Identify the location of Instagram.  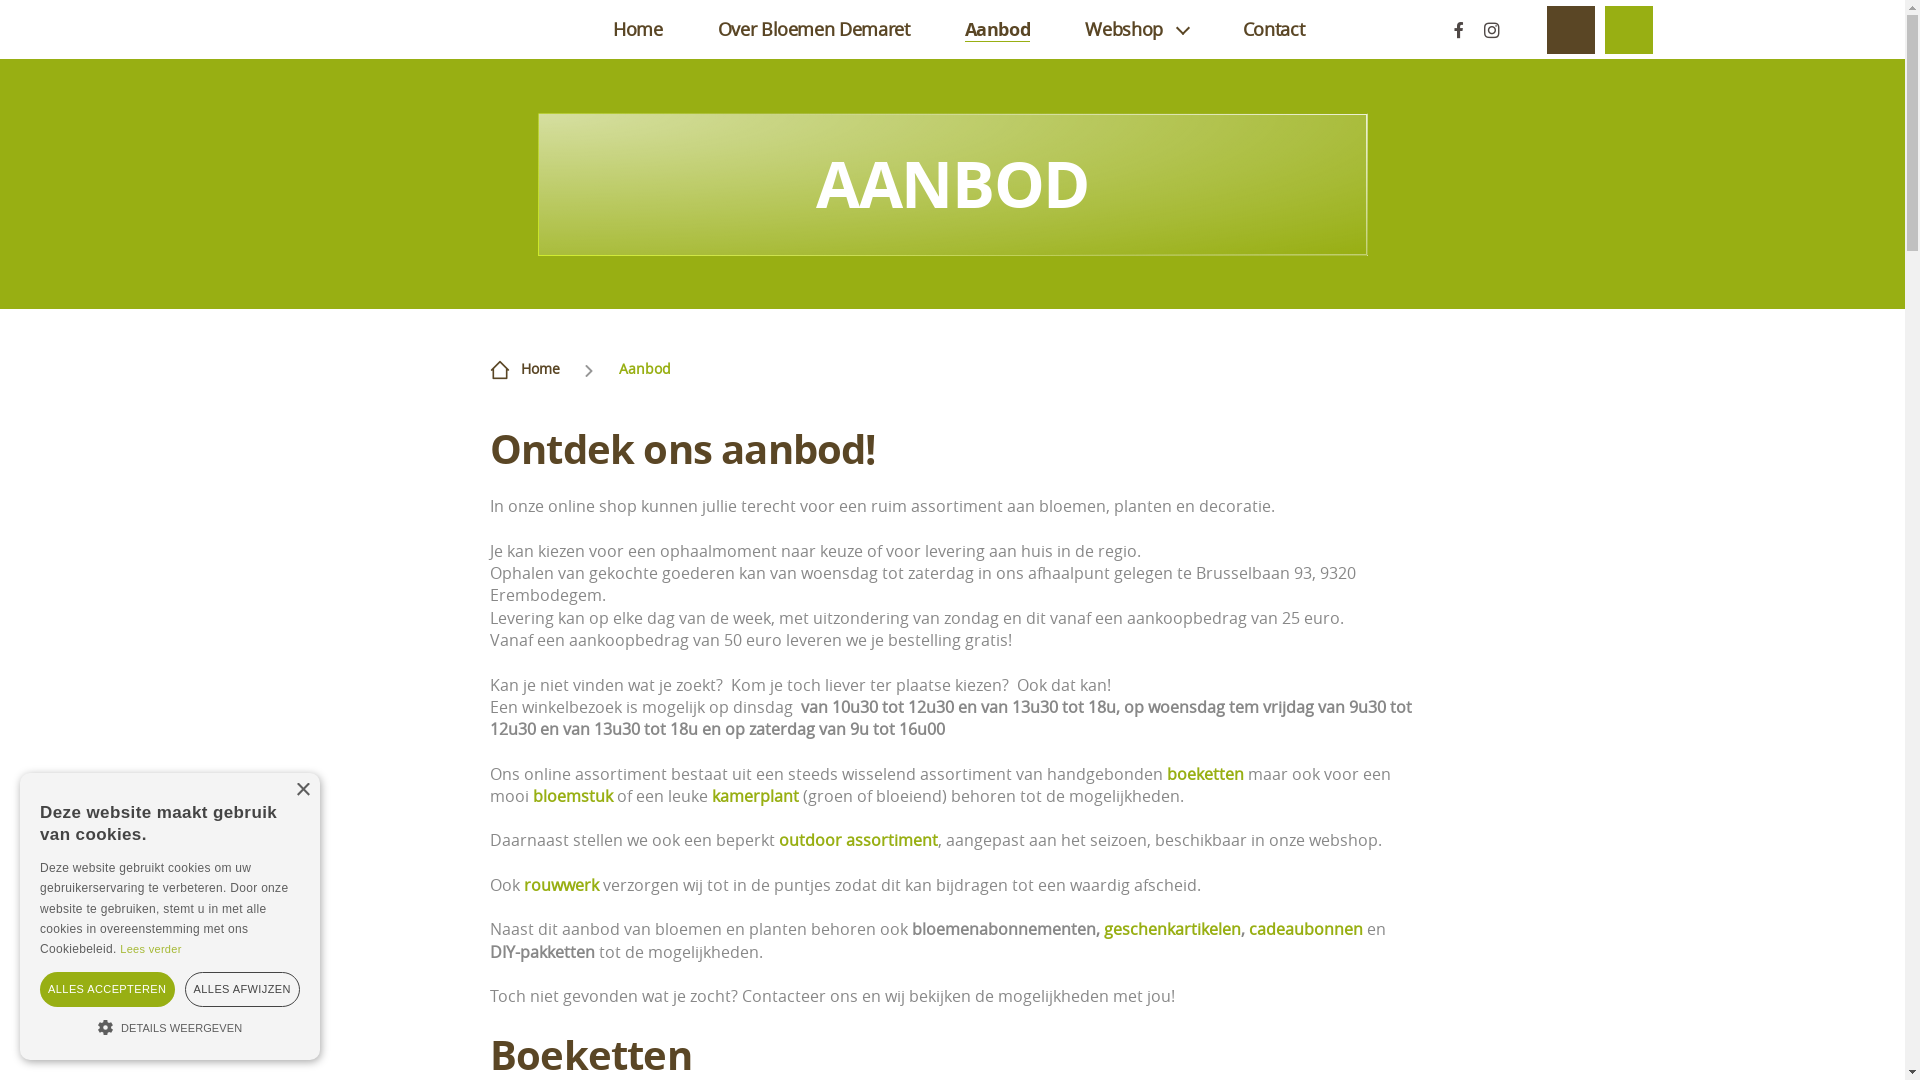
(1490, 29).